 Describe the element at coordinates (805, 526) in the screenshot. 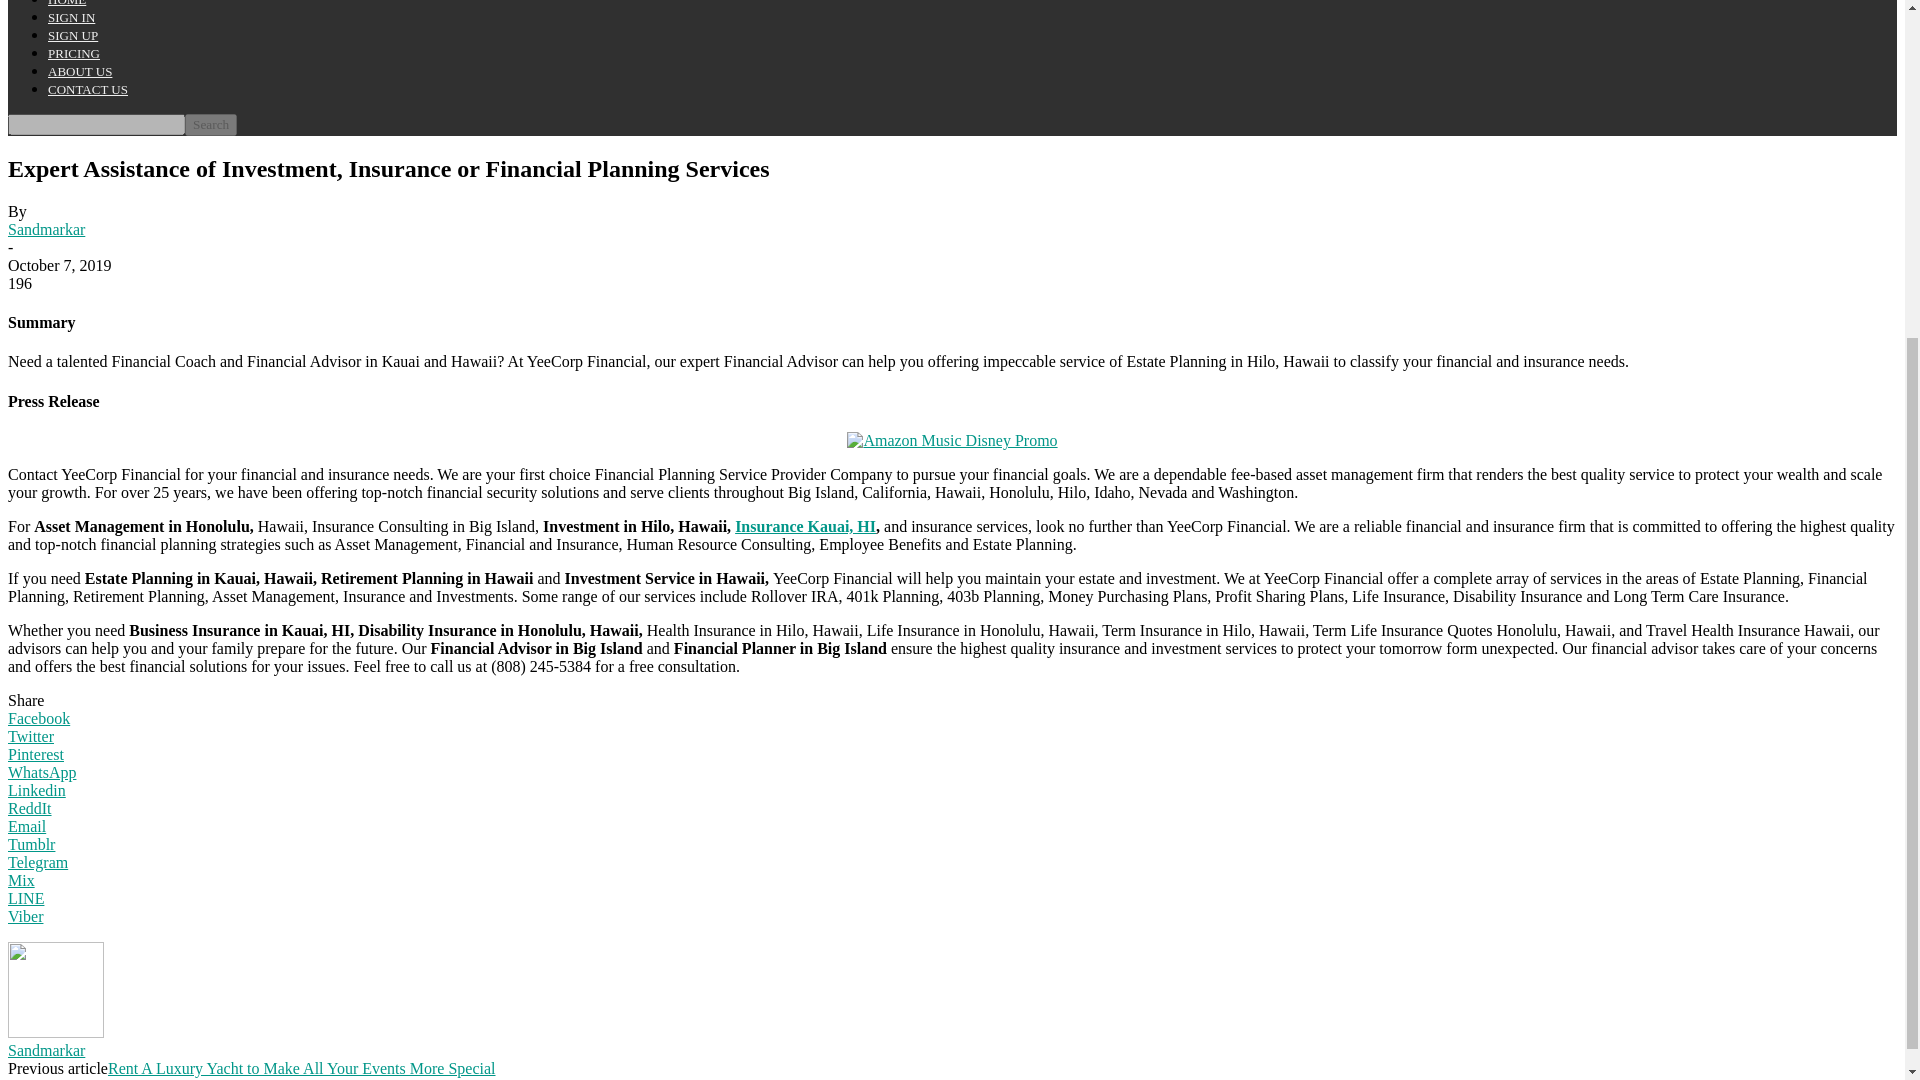

I see `Insurance Kauai, HI` at that location.